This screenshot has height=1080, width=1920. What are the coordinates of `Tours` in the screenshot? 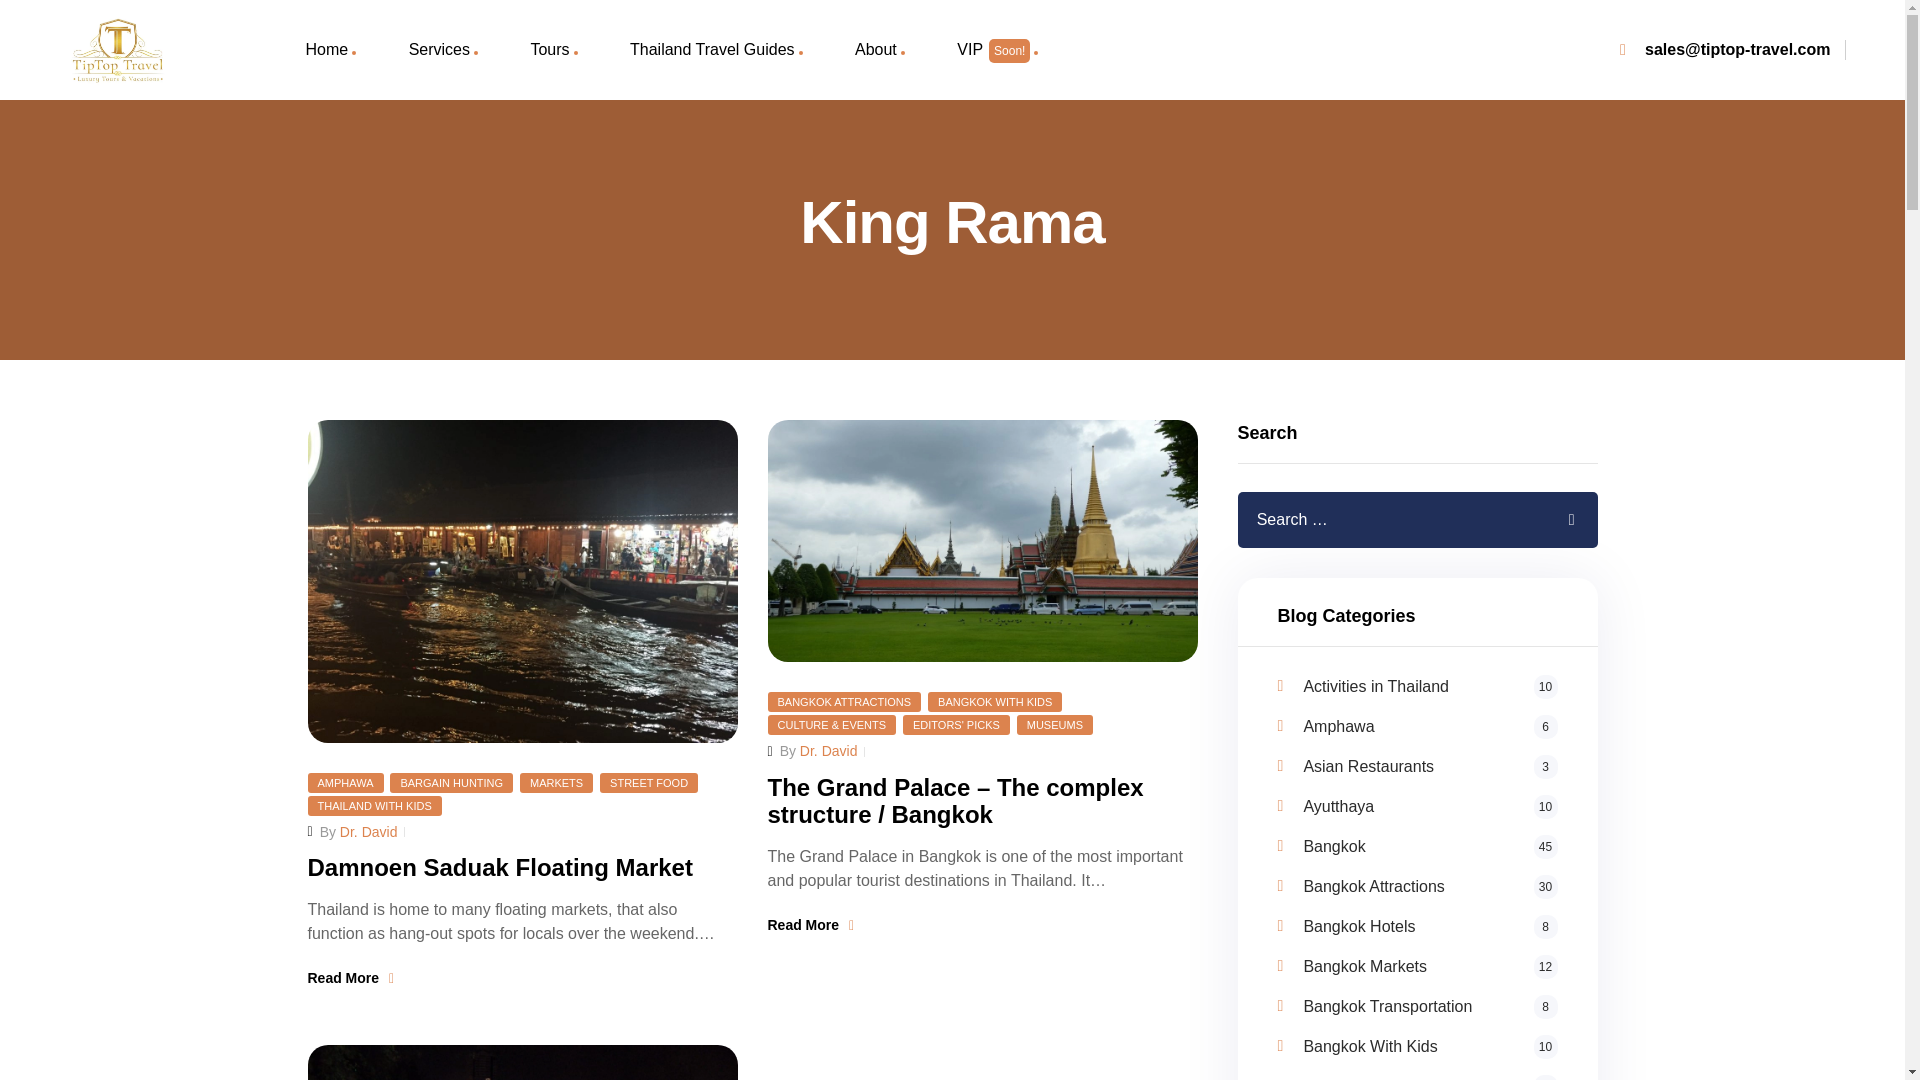 It's located at (553, 50).